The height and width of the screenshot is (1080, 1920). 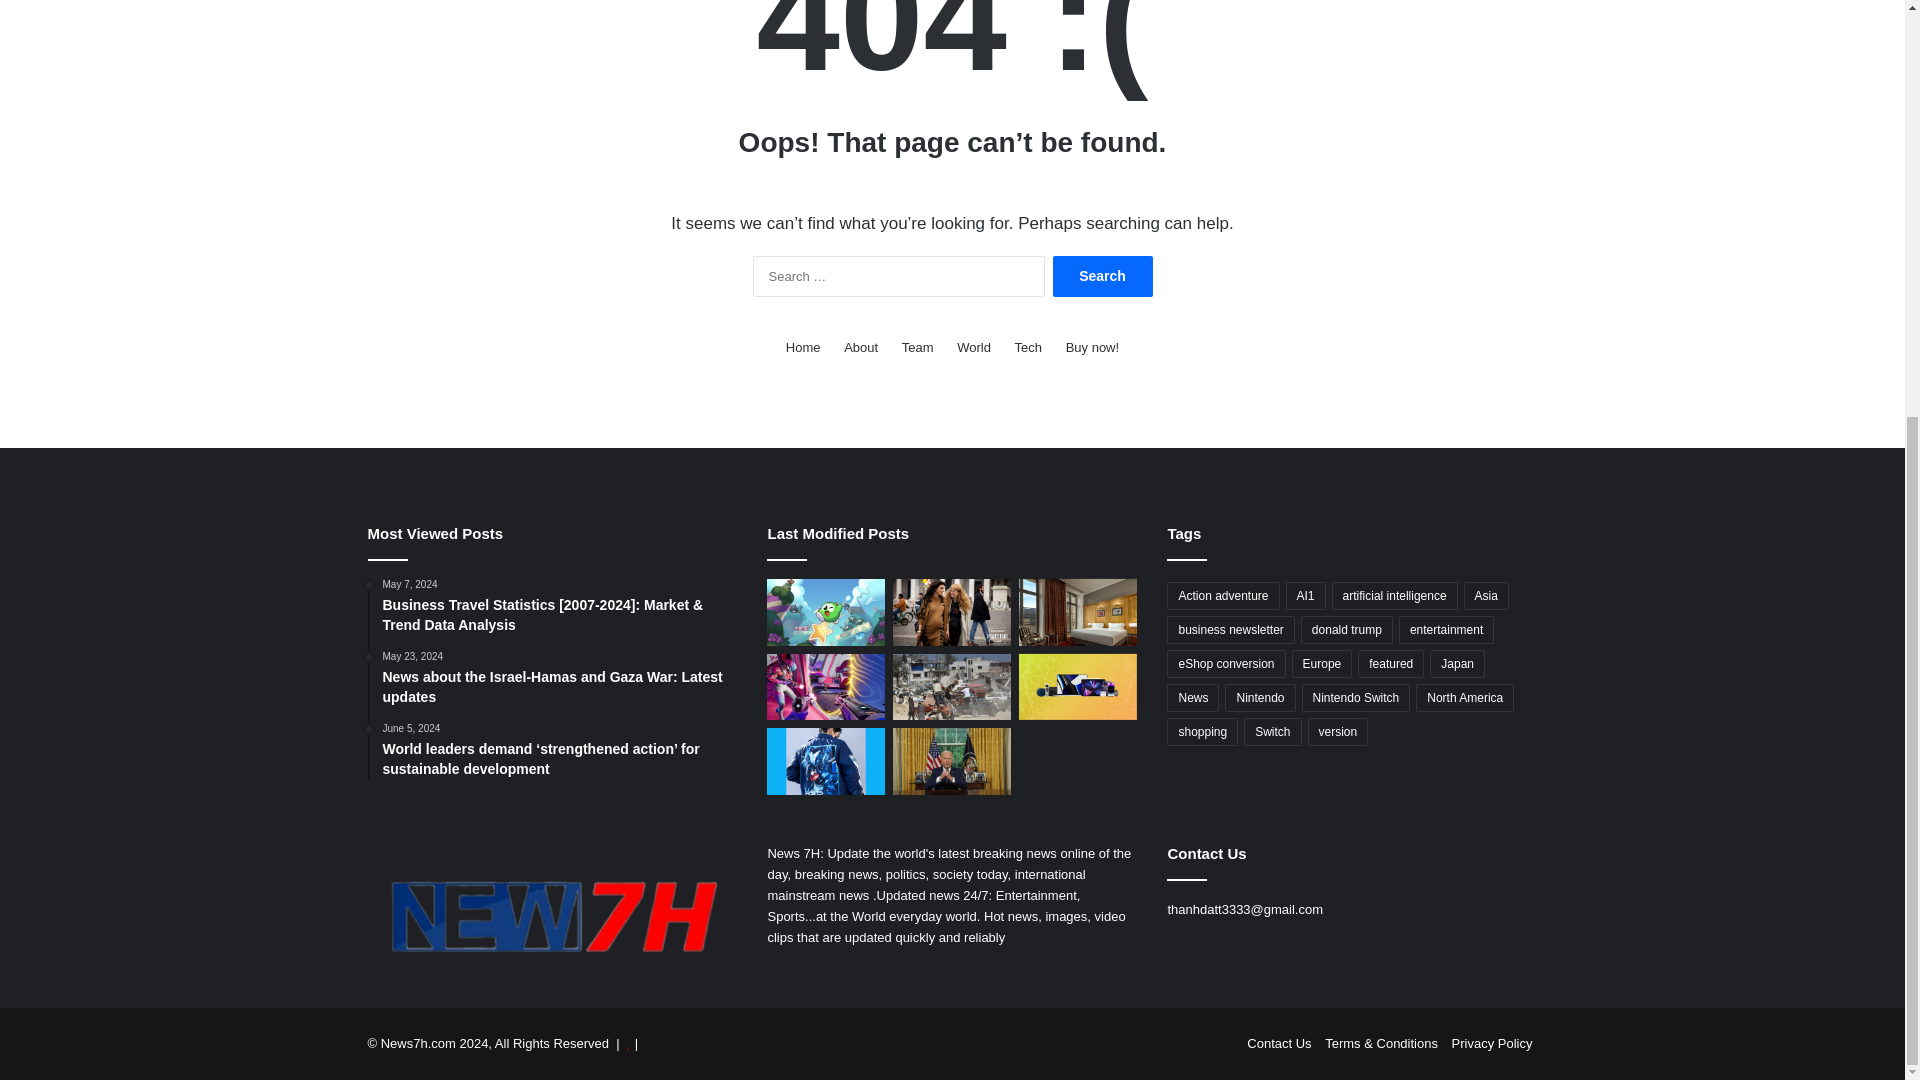 What do you see at coordinates (1230, 629) in the screenshot?
I see `business newsletter` at bounding box center [1230, 629].